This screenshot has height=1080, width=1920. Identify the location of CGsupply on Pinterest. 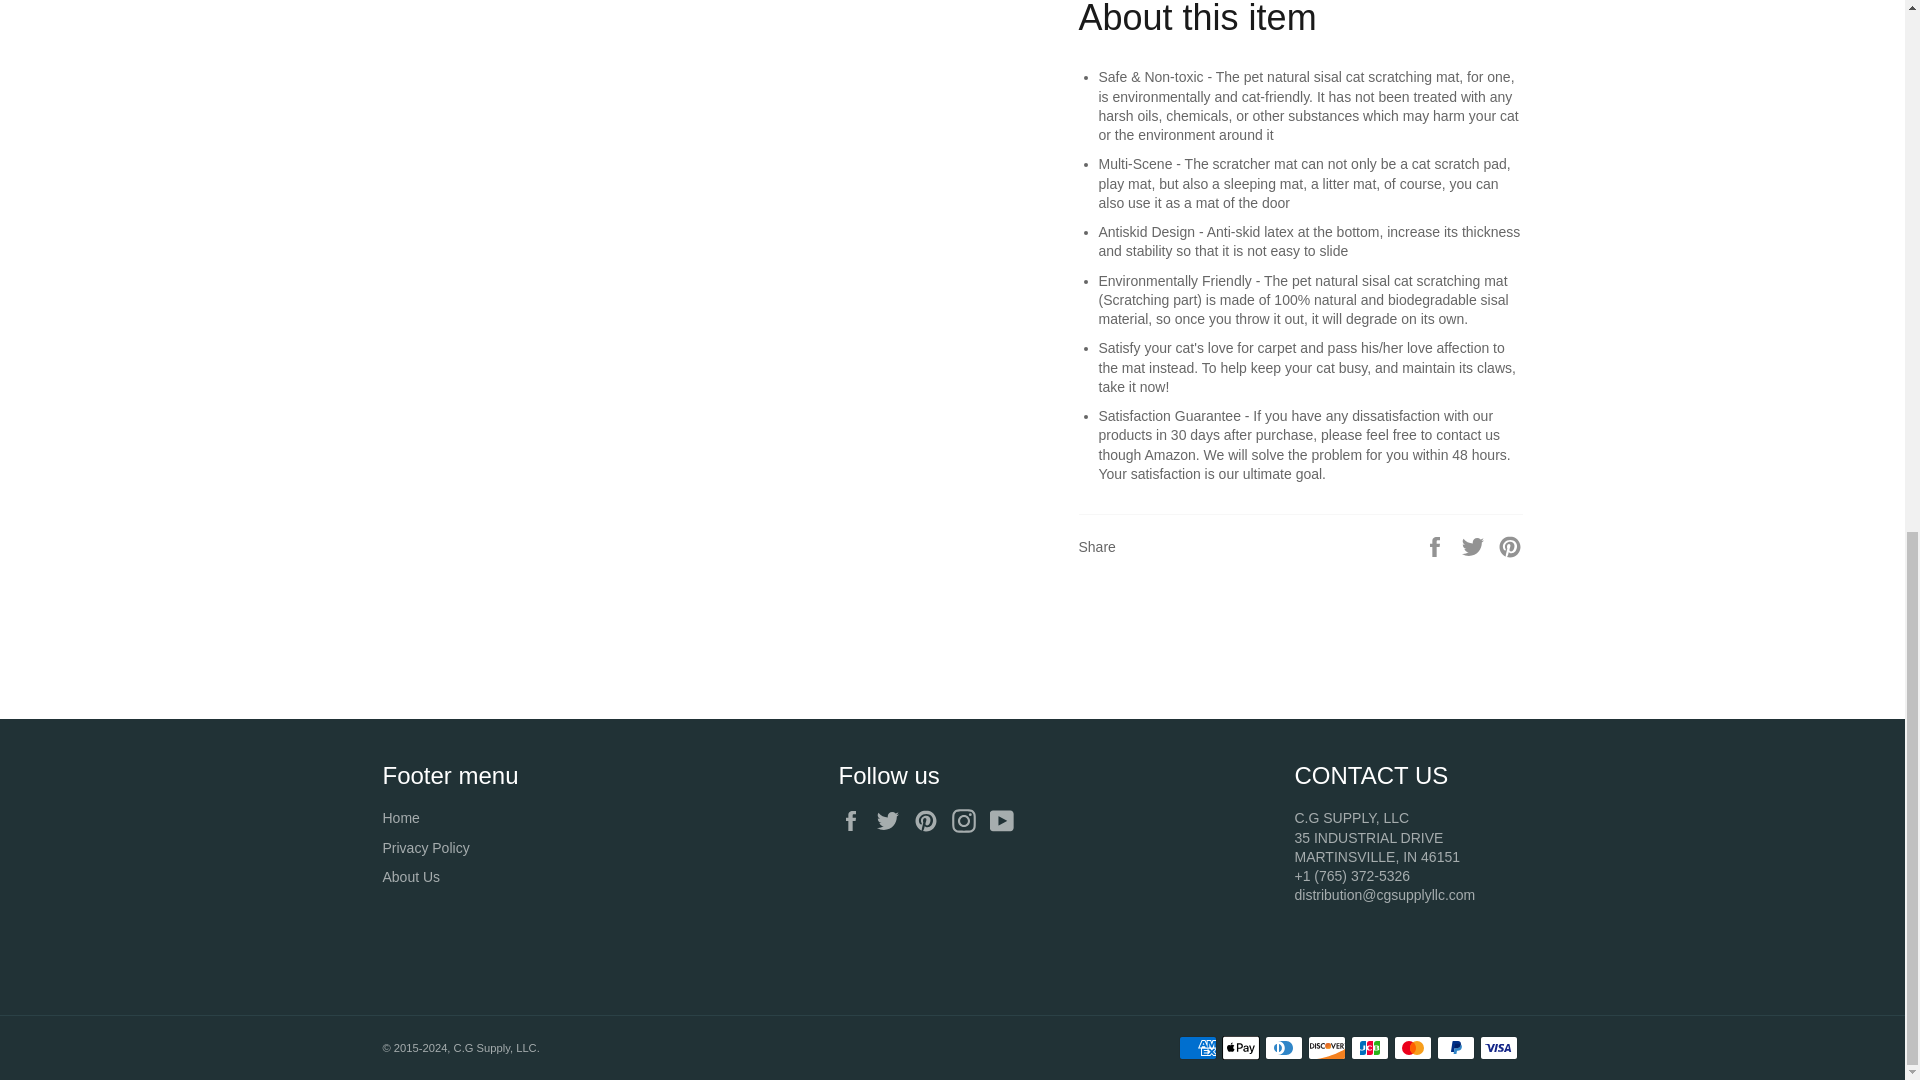
(930, 820).